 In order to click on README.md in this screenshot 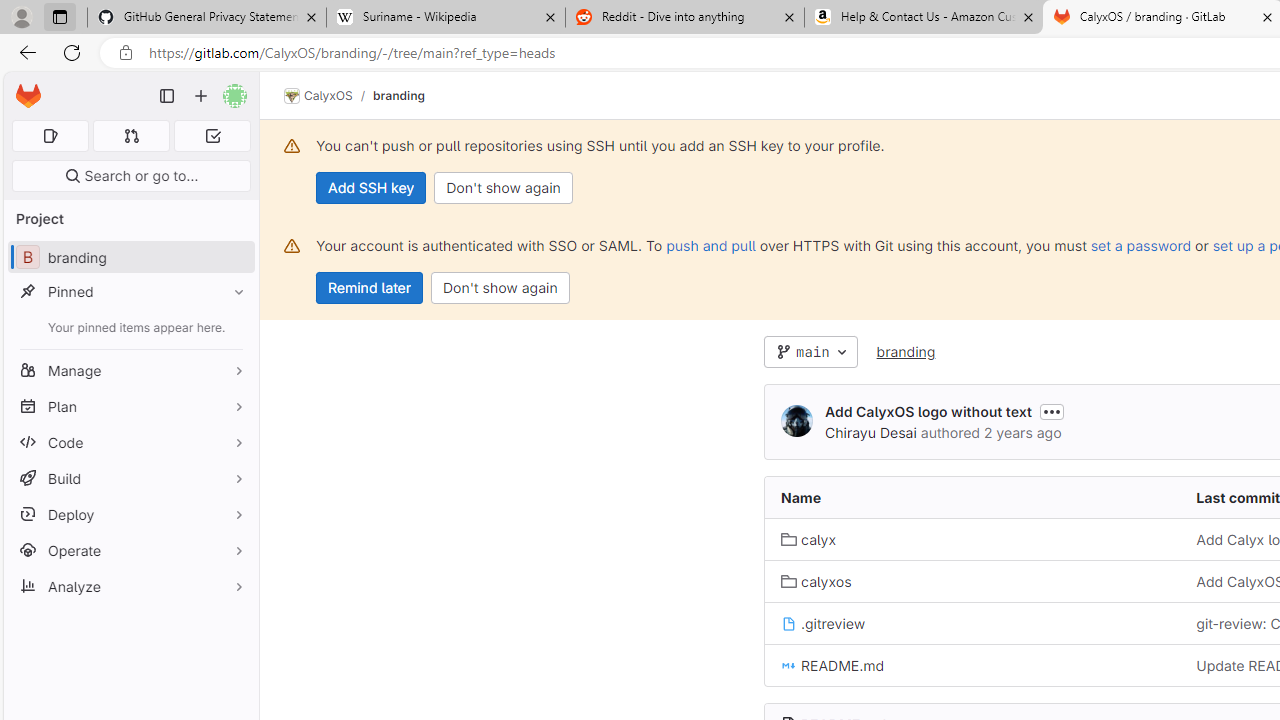, I will do `click(832, 666)`.